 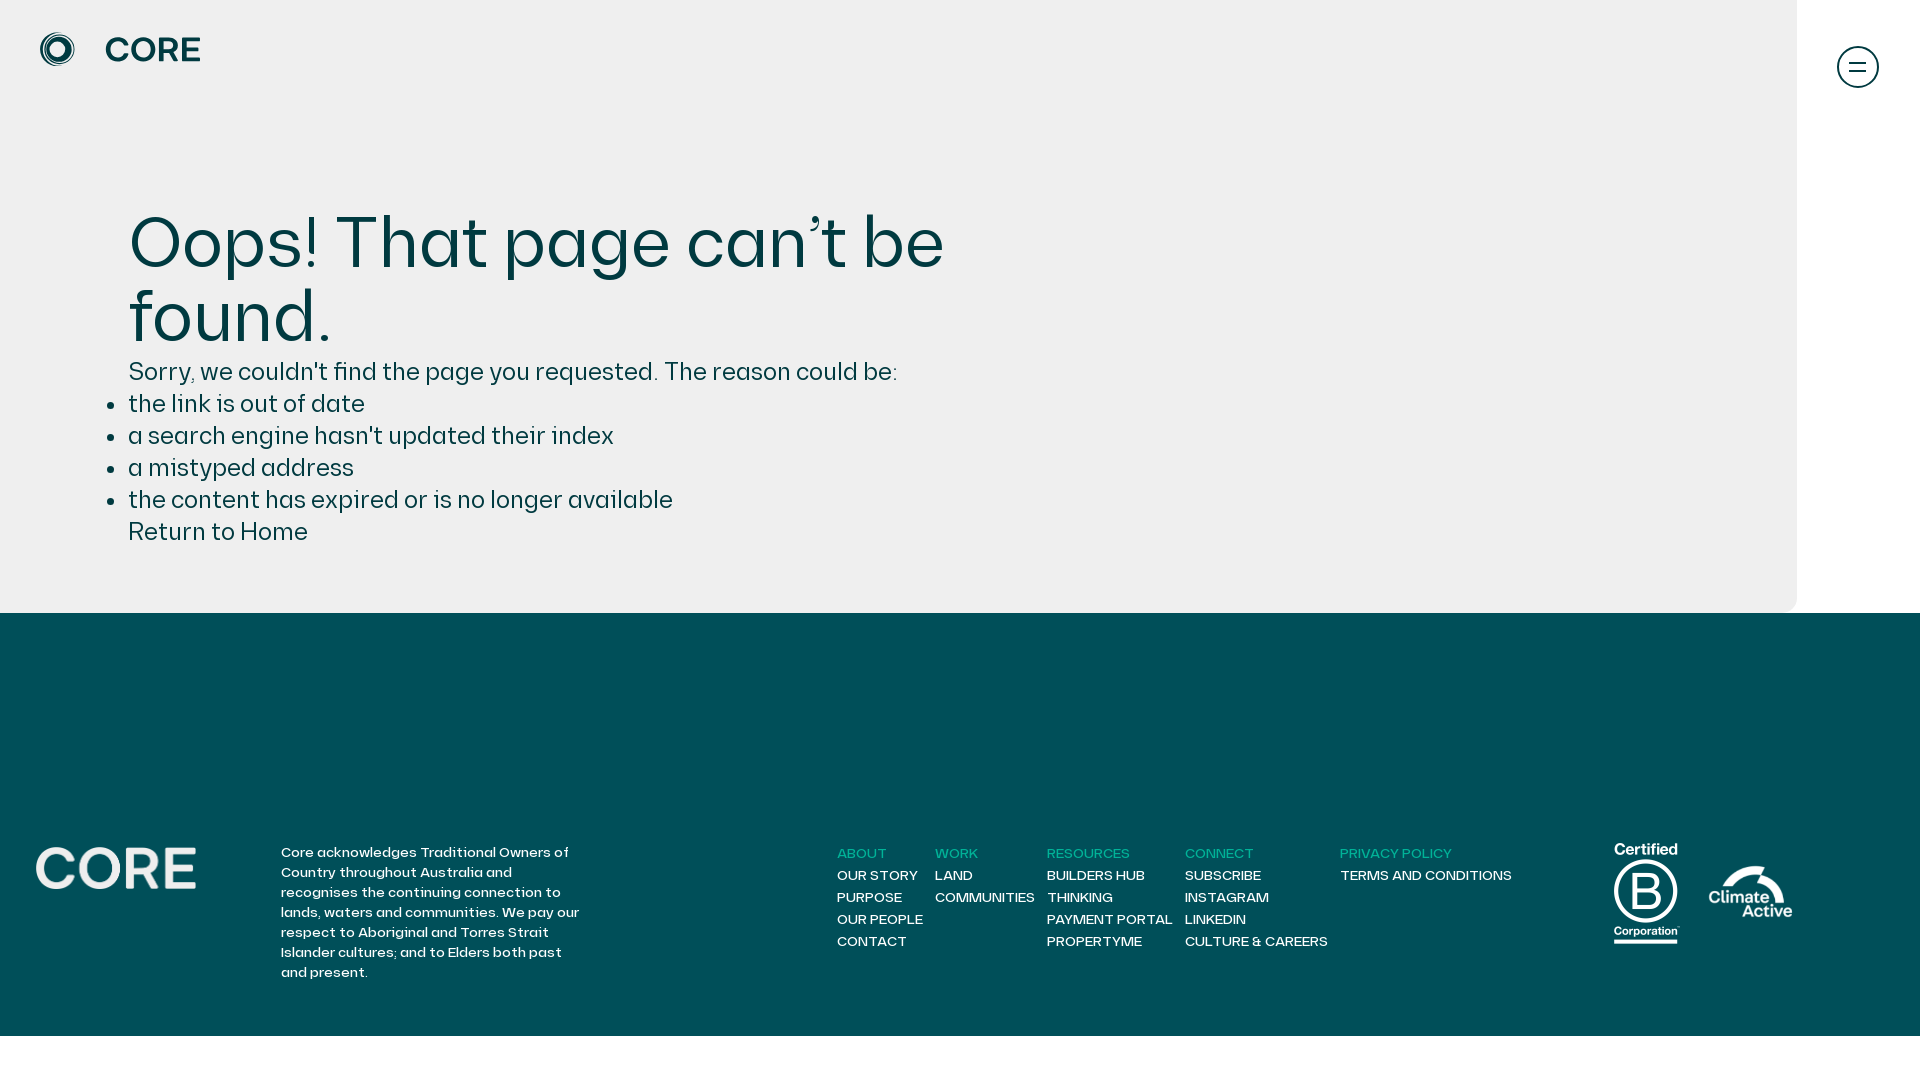 I want to click on COMMUNITIES, so click(x=985, y=898).